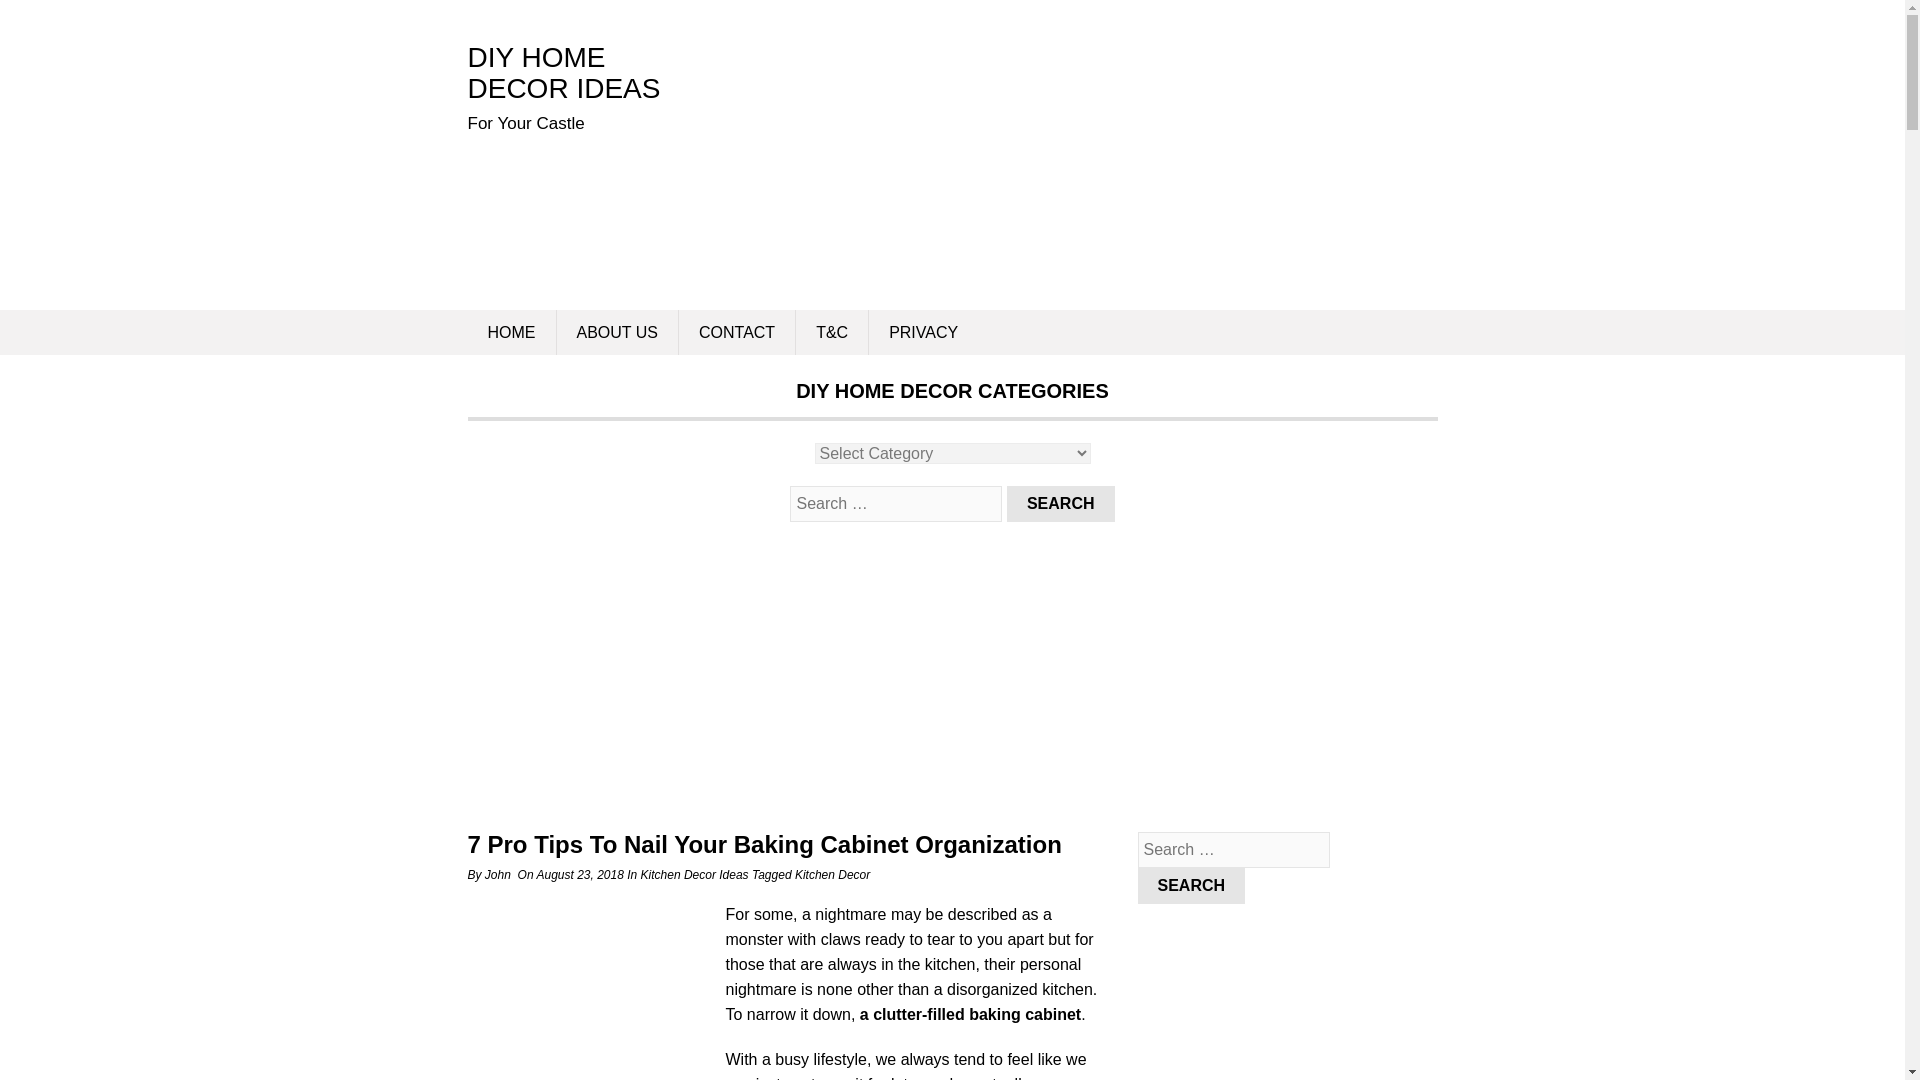 The width and height of the screenshot is (1920, 1080). I want to click on John, so click(498, 875).